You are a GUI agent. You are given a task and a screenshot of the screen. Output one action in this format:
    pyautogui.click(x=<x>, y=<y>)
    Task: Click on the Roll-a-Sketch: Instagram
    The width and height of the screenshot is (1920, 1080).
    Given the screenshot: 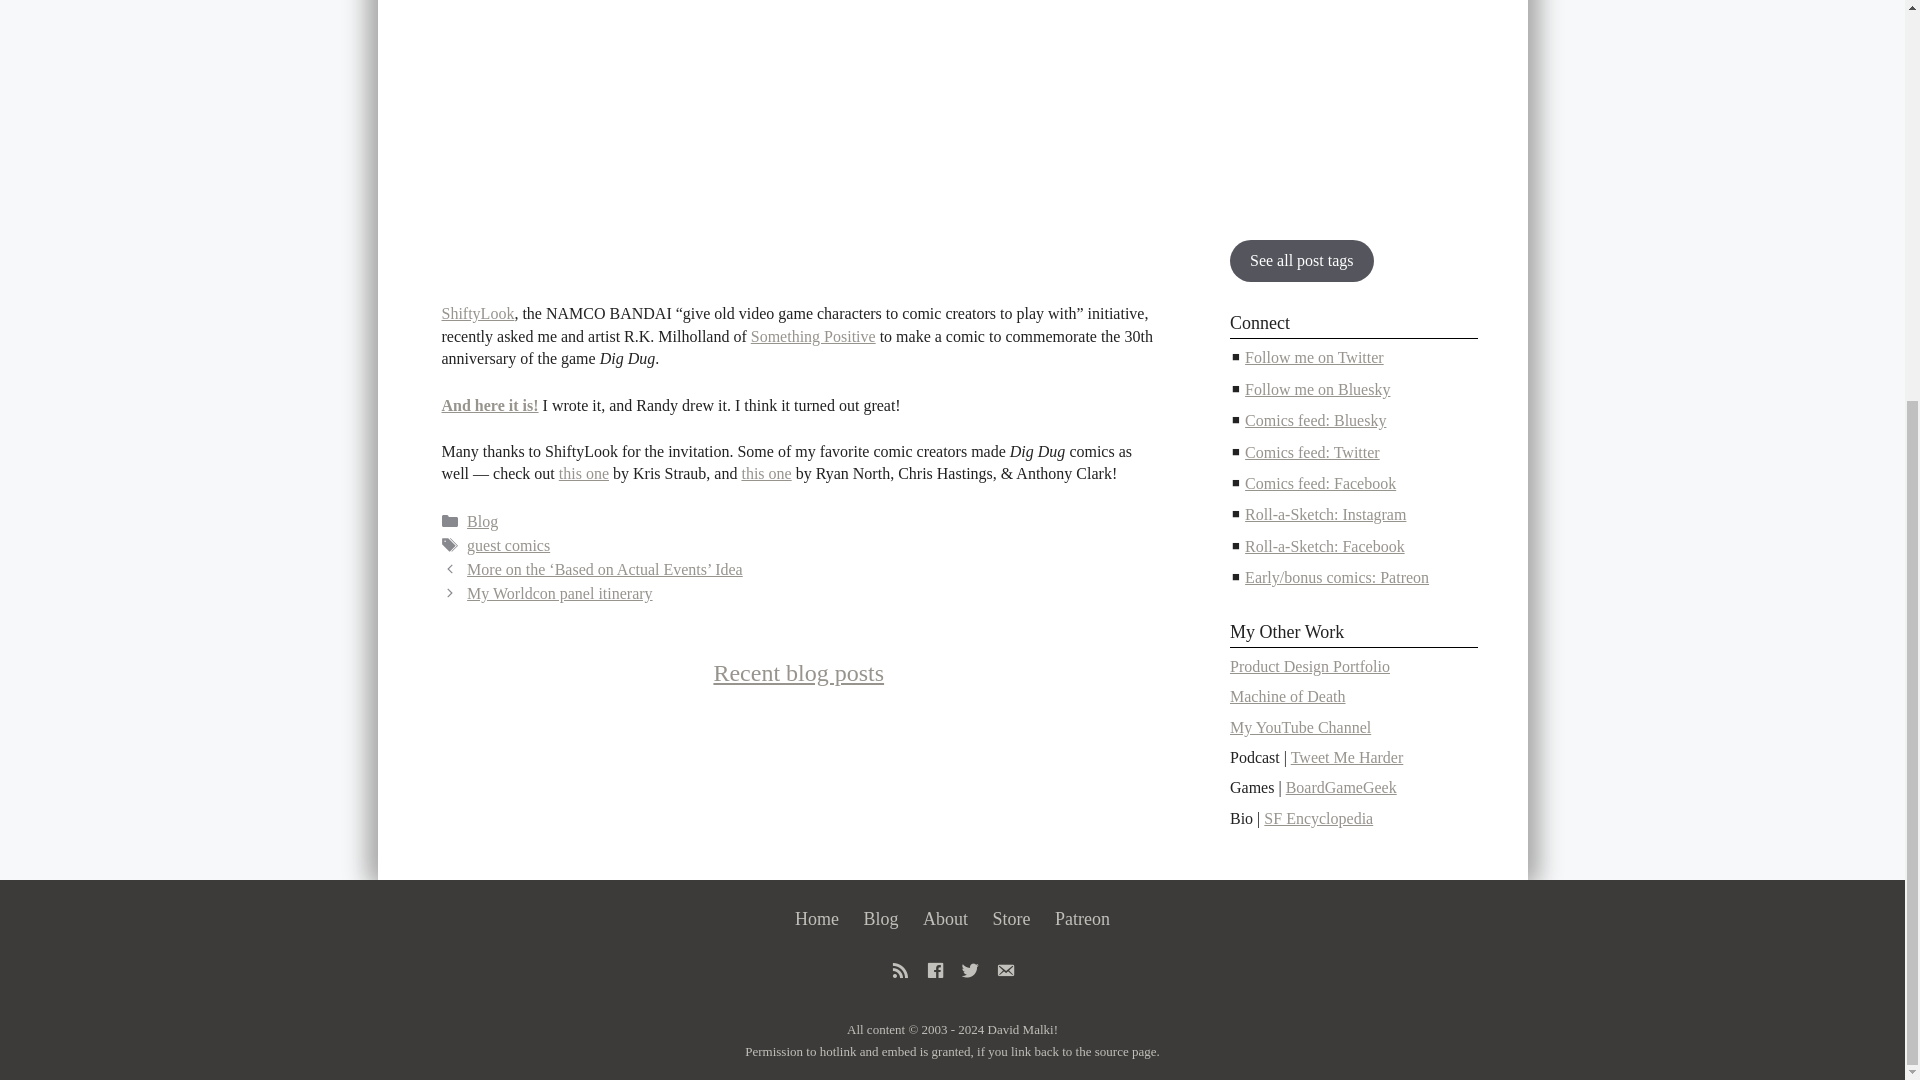 What is the action you would take?
    pyautogui.click(x=1324, y=514)
    